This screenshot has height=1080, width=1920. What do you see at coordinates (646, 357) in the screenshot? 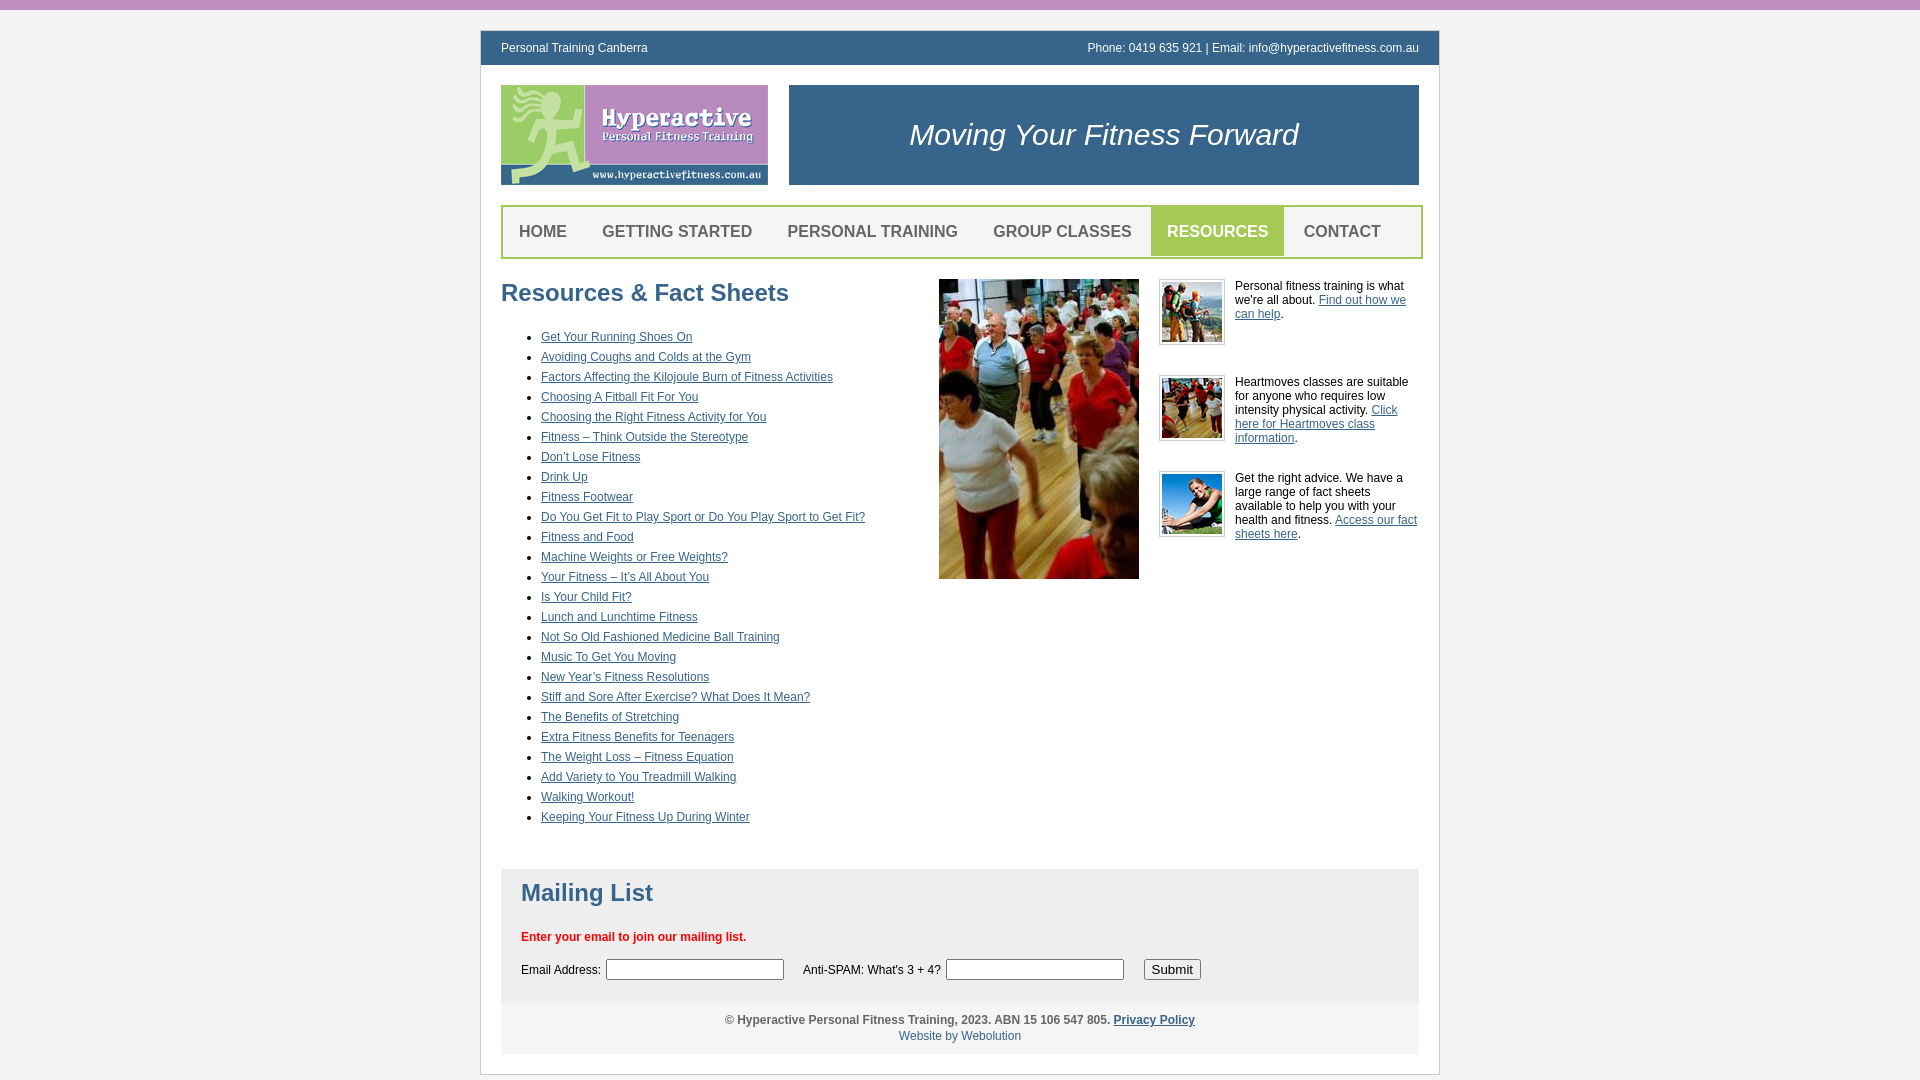
I see `Avoiding Coughs and Colds at the Gym` at bounding box center [646, 357].